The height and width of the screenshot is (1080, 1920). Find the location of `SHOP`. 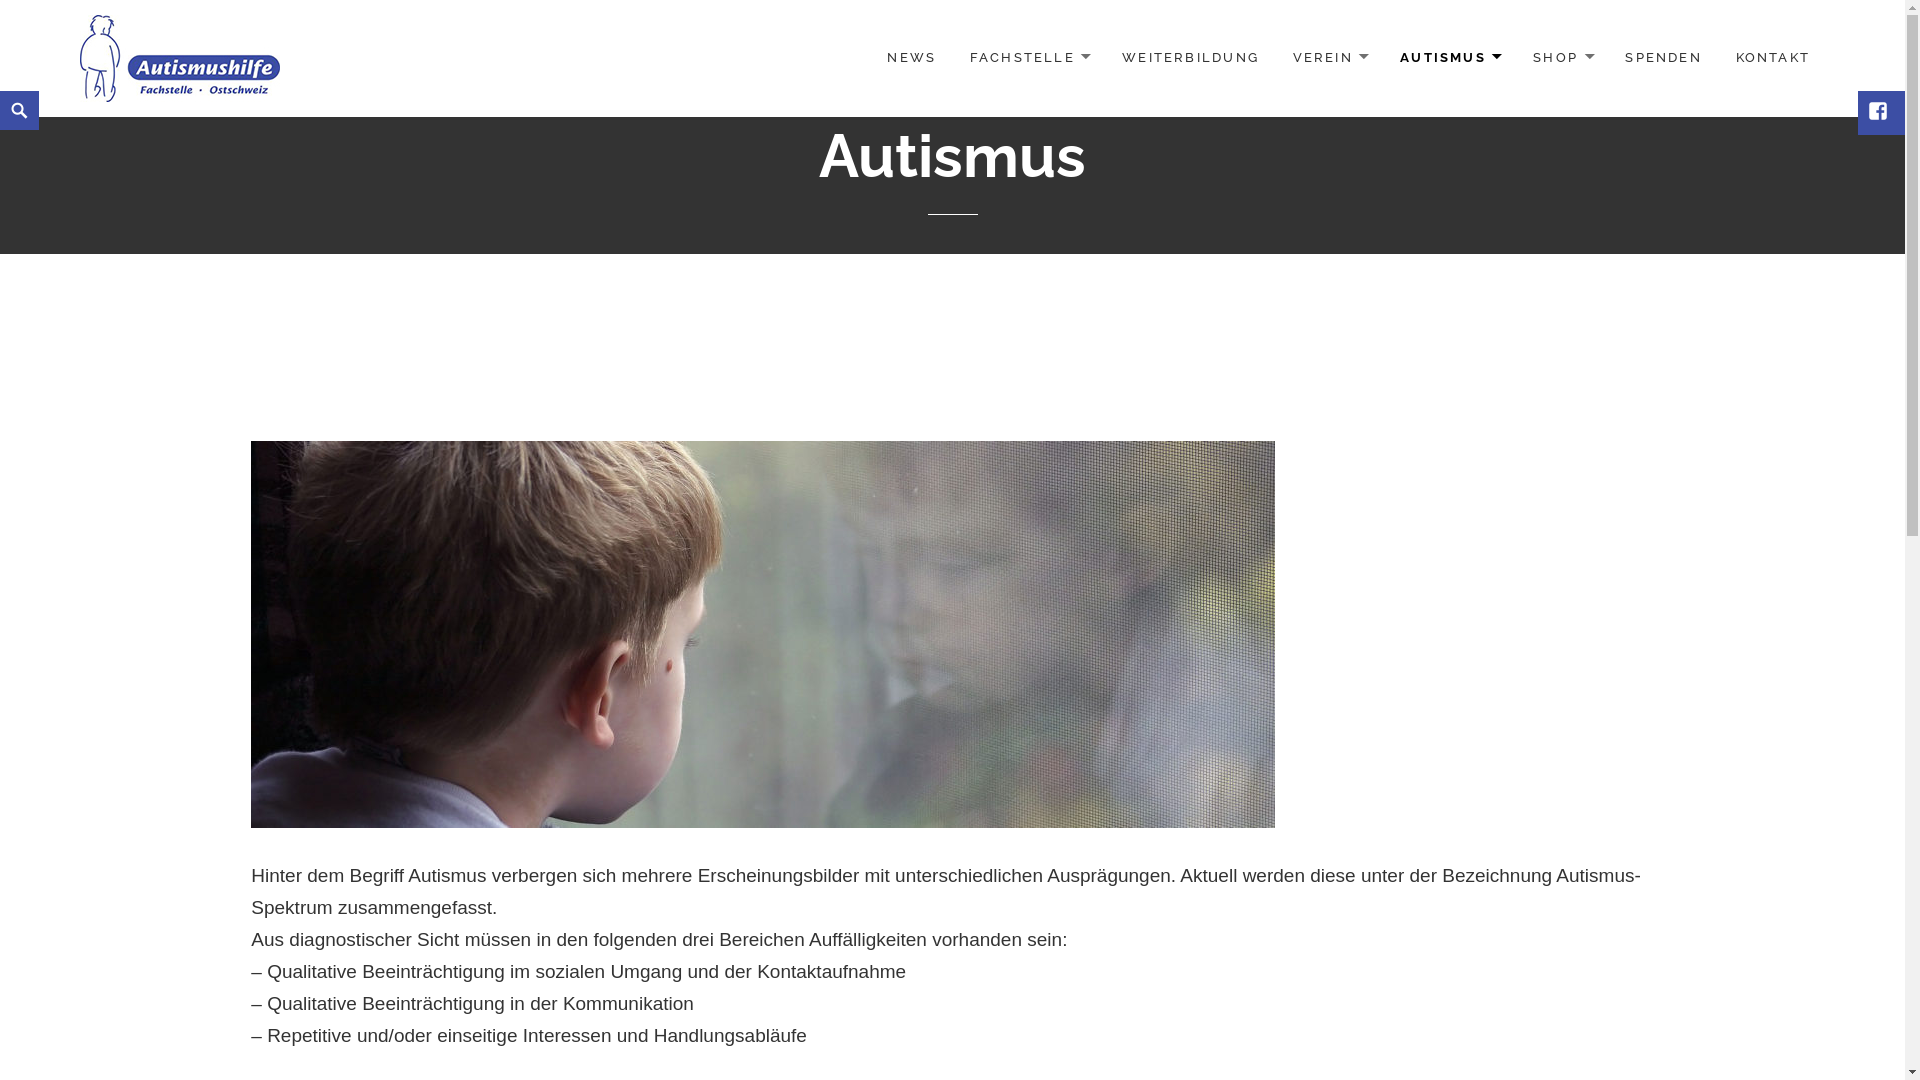

SHOP is located at coordinates (1562, 58).